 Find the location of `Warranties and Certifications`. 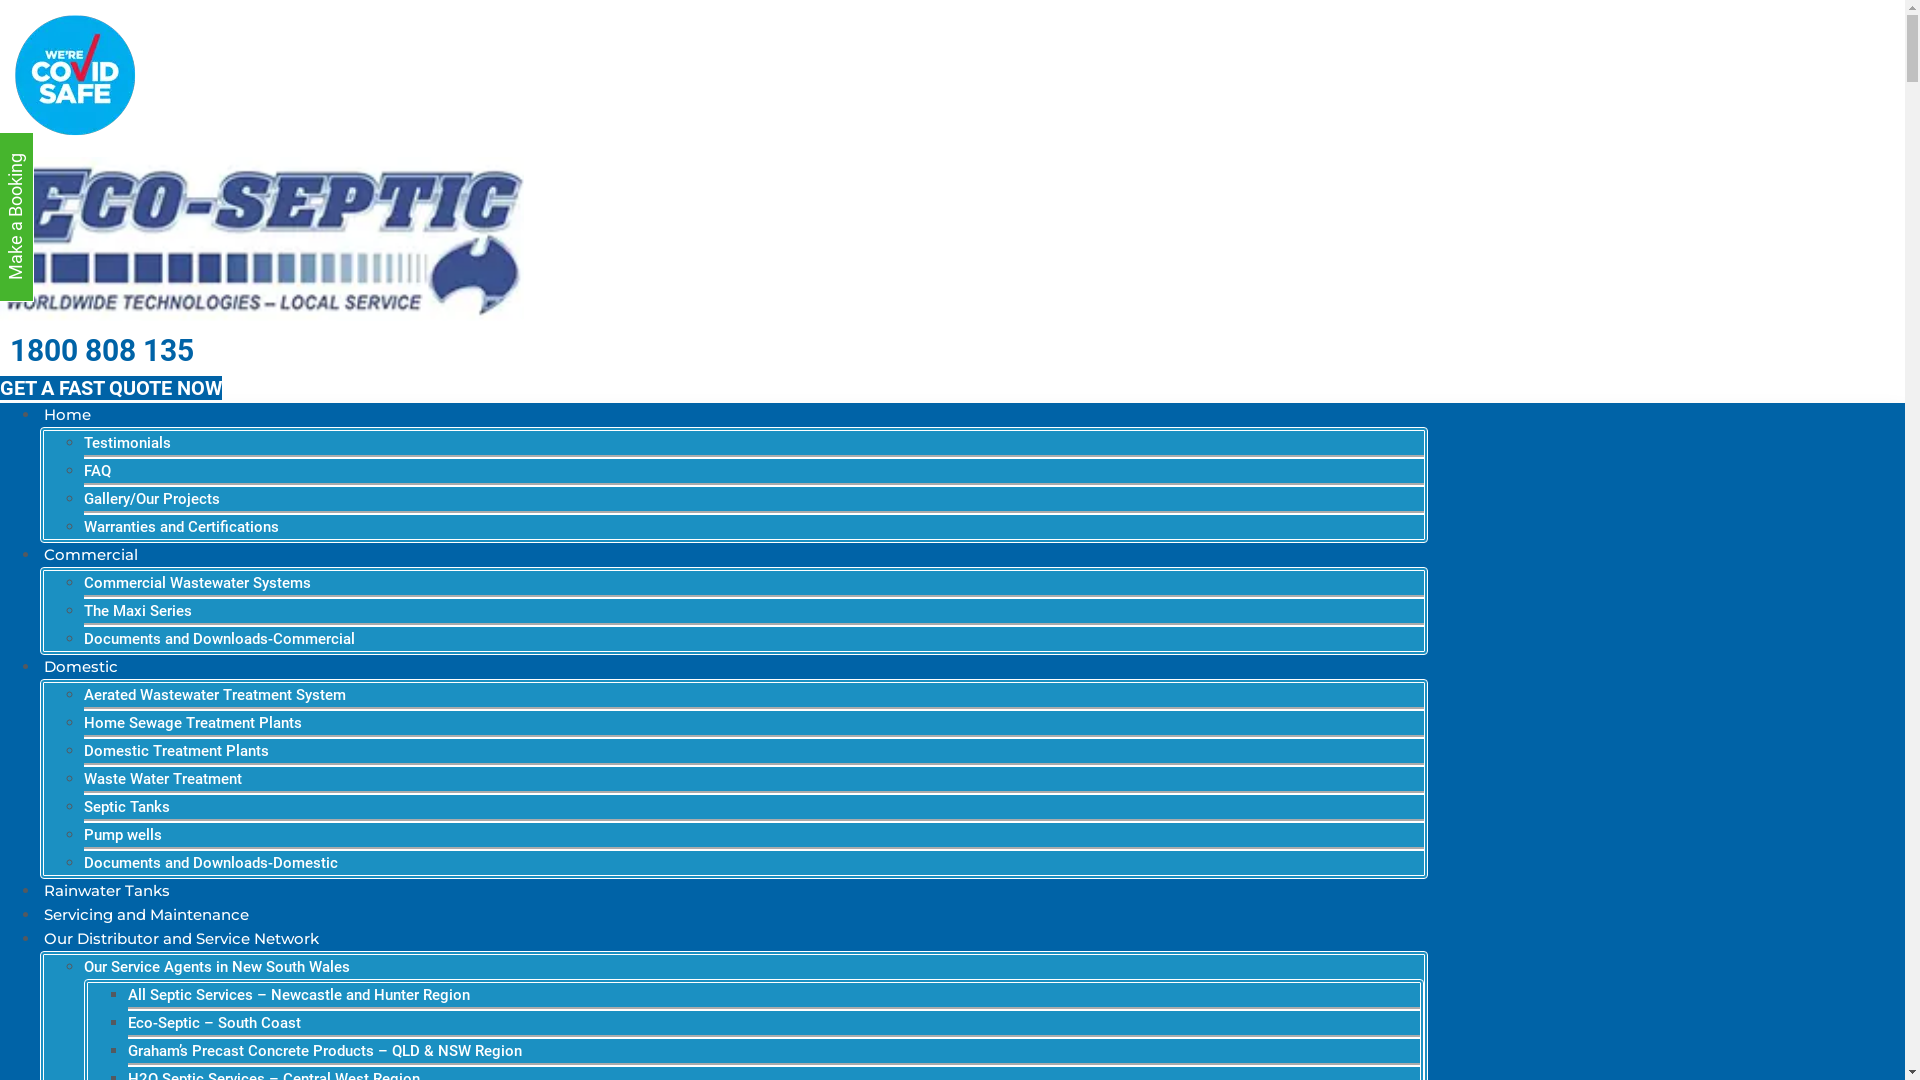

Warranties and Certifications is located at coordinates (182, 527).